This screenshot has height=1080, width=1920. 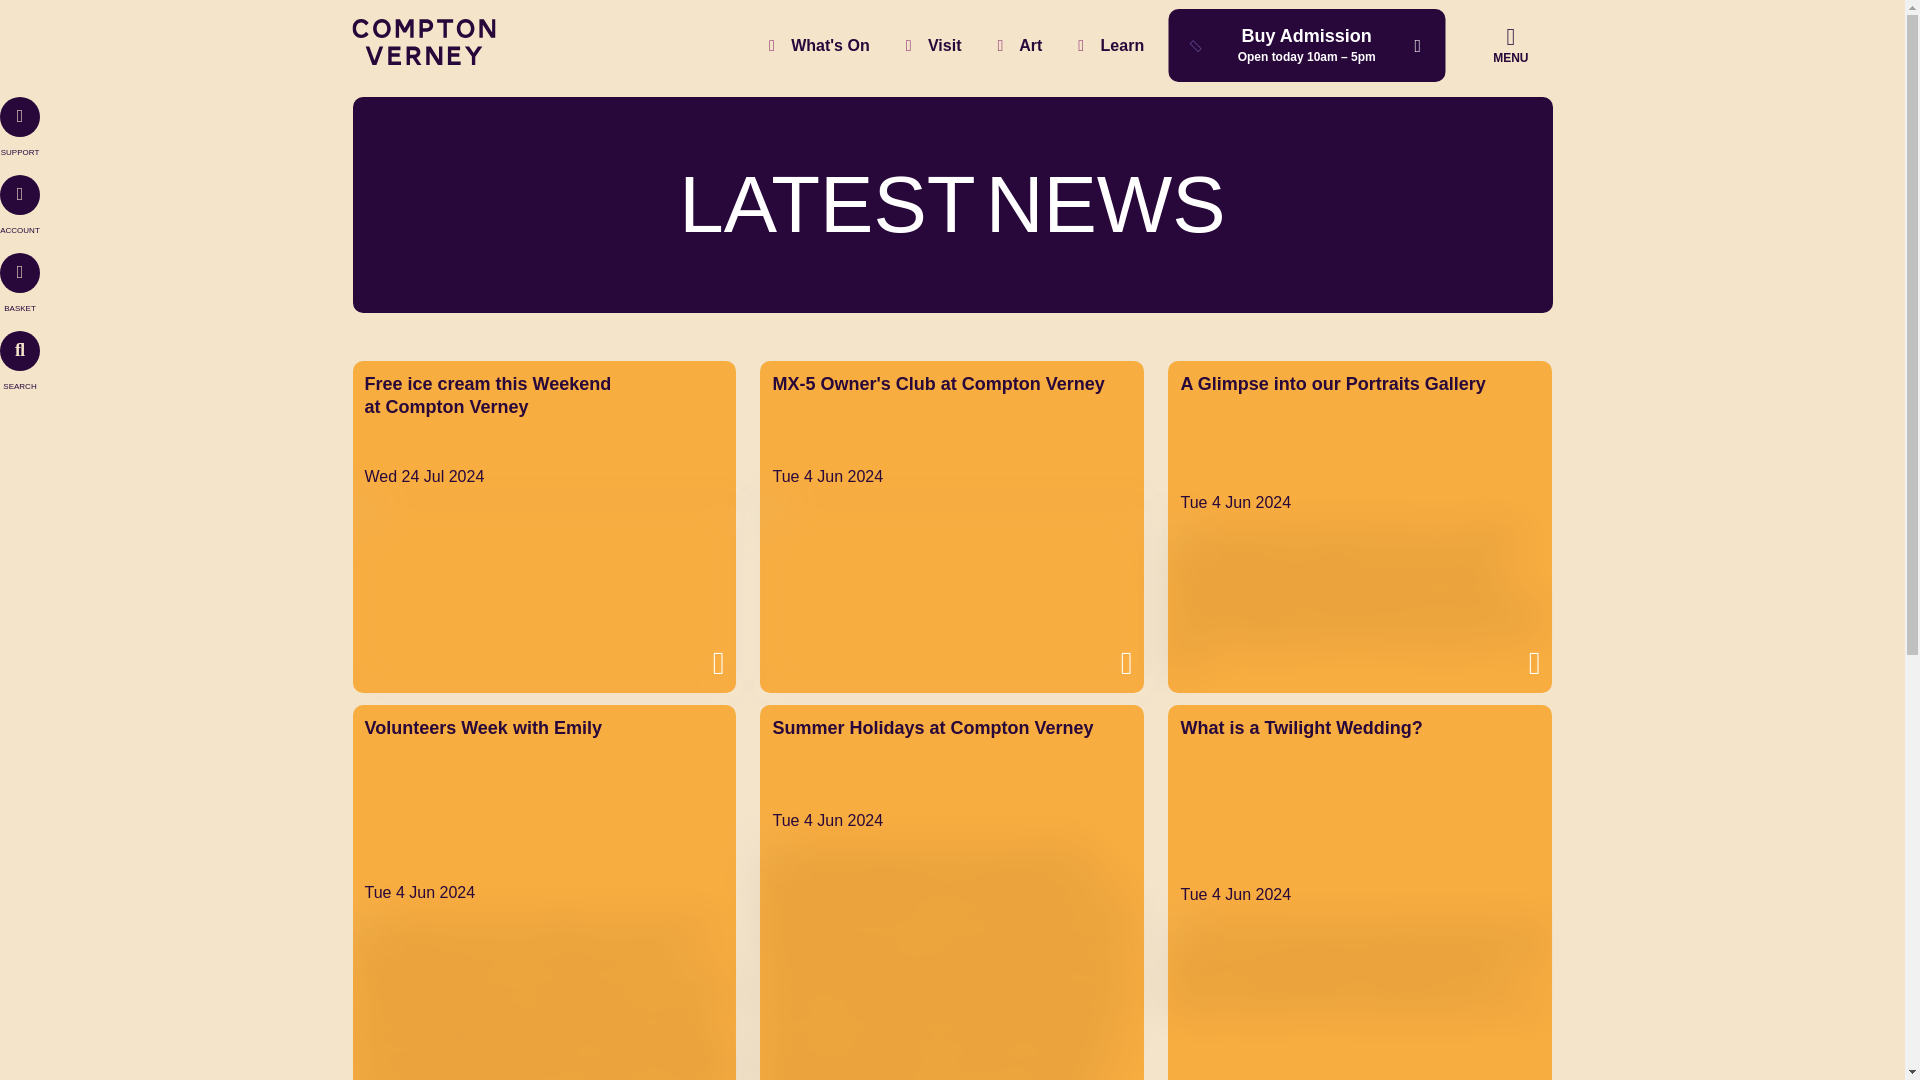 What do you see at coordinates (950, 596) in the screenshot?
I see `1-scaled-aspect-ratio-2-1` at bounding box center [950, 596].